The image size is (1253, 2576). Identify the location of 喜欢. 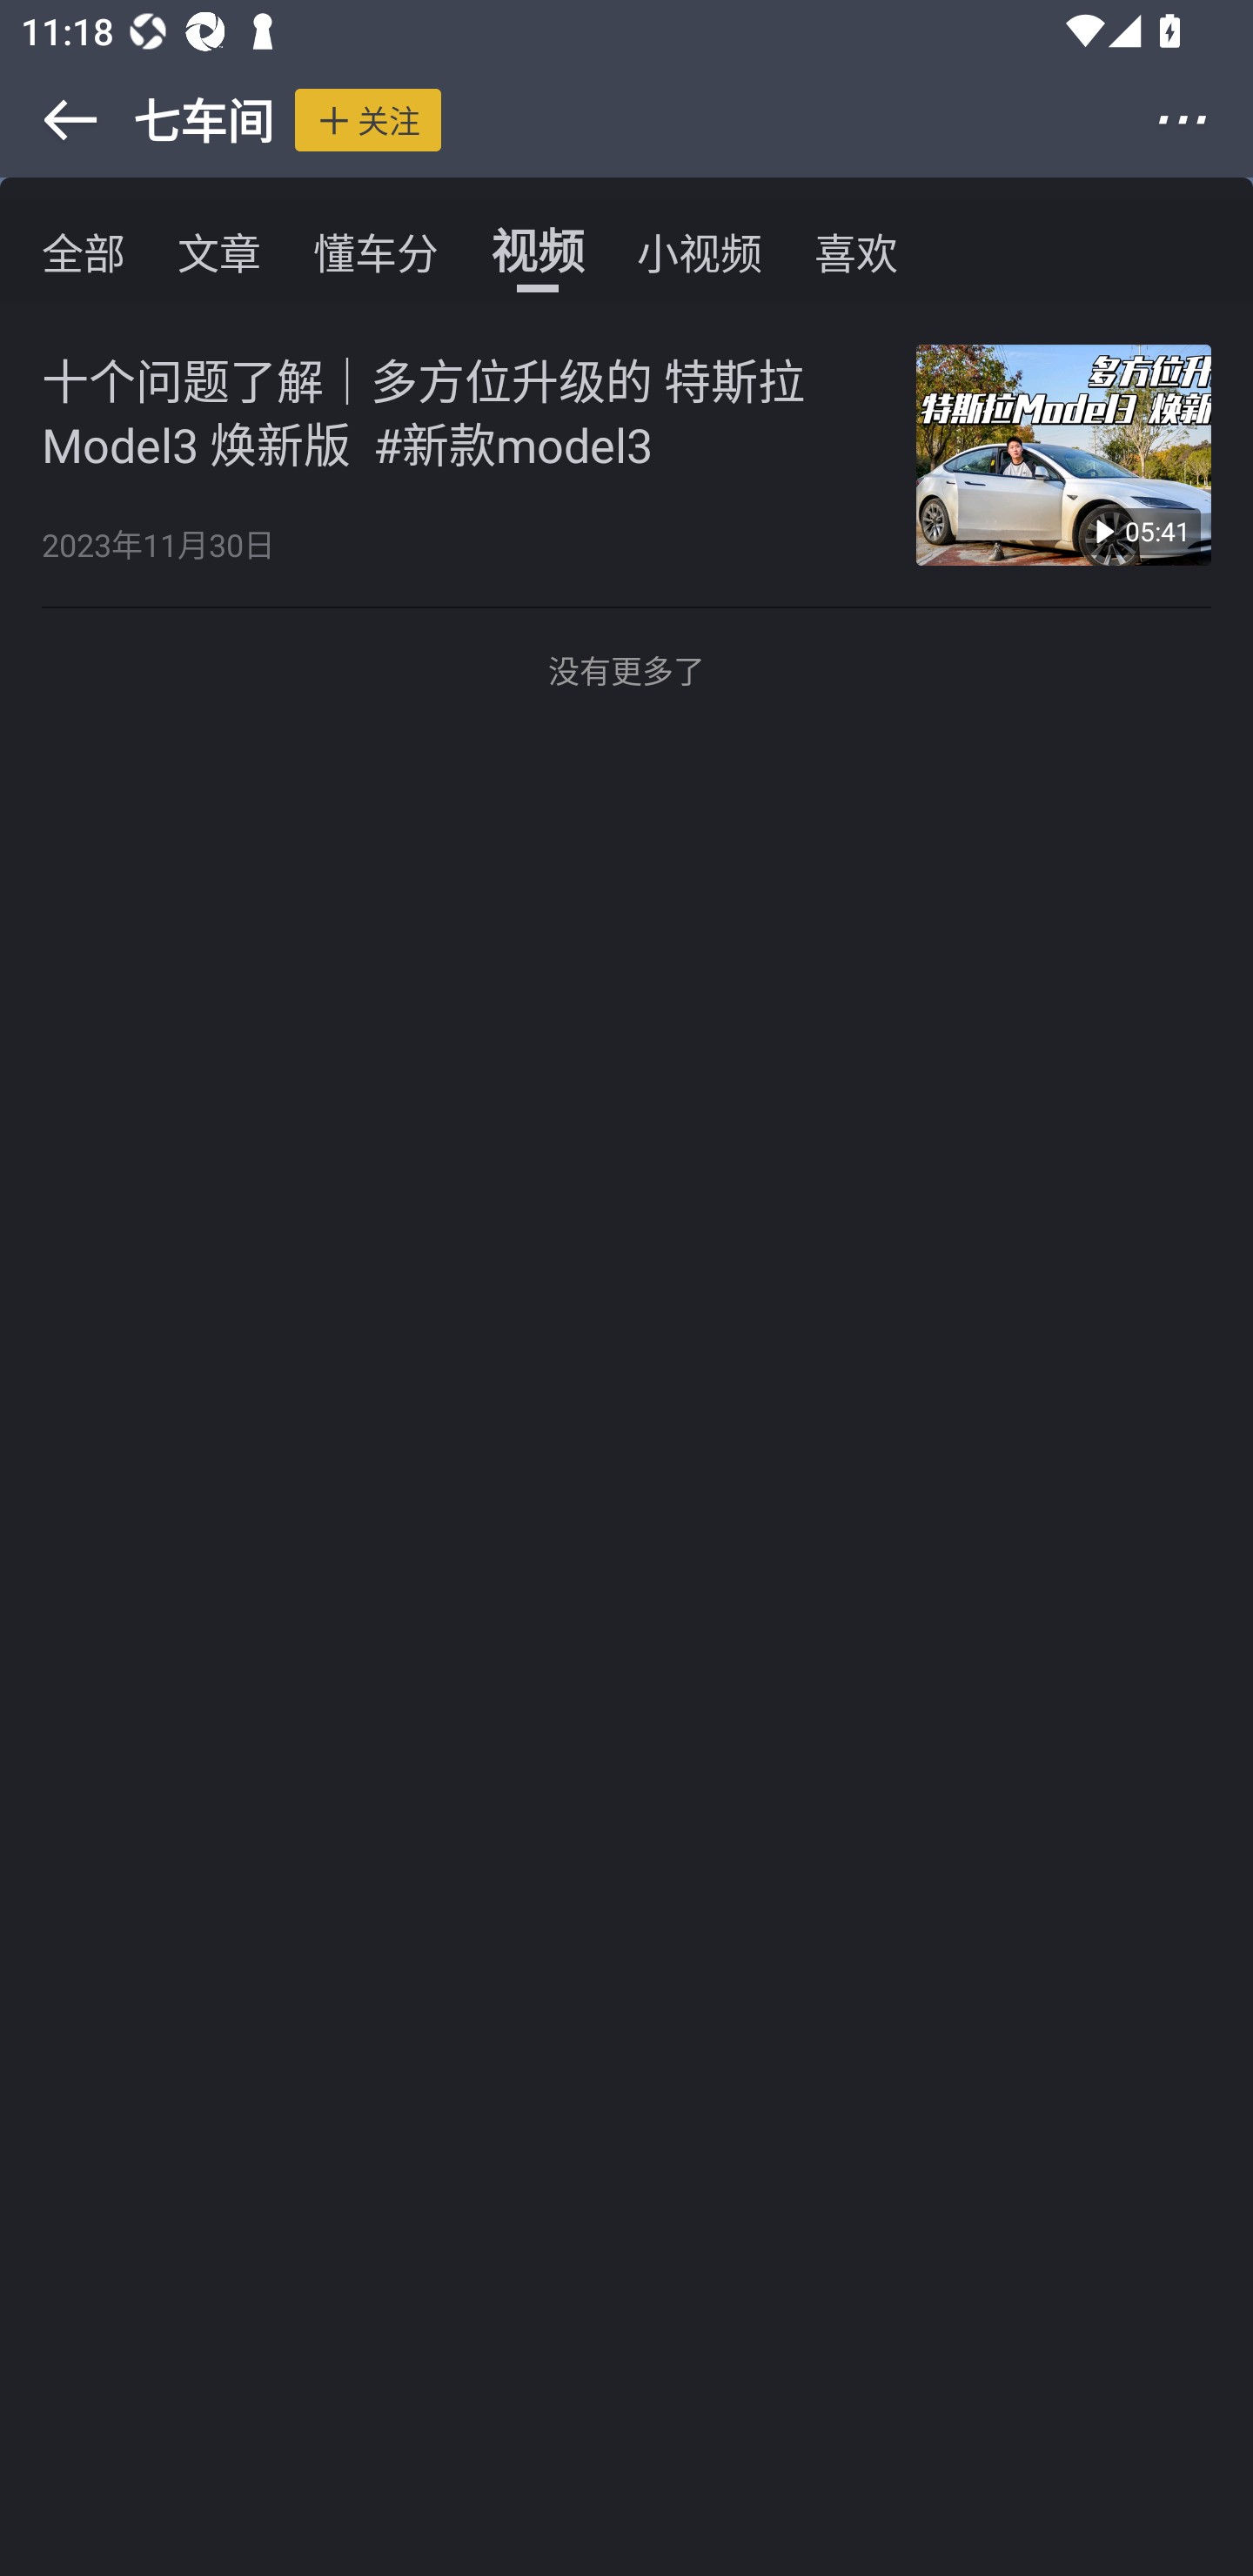
(856, 251).